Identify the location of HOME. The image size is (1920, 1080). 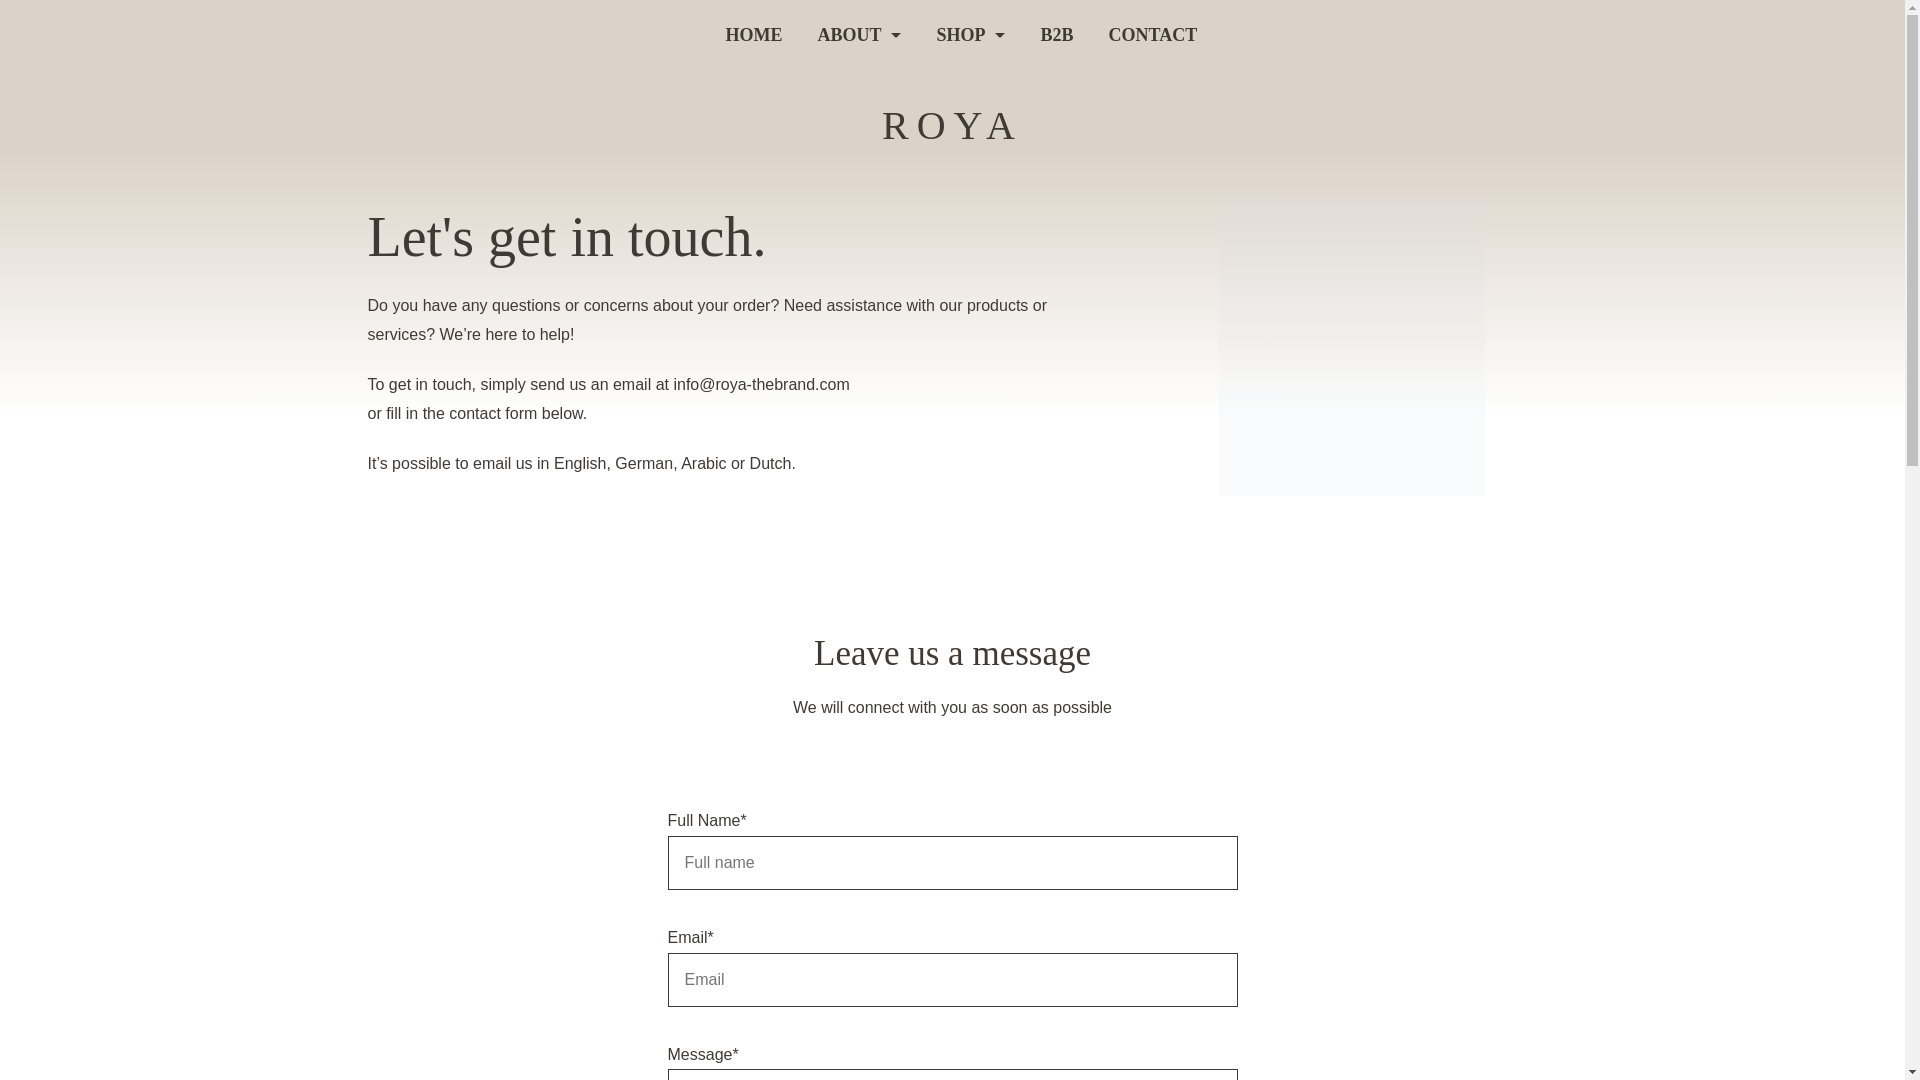
(762, 34).